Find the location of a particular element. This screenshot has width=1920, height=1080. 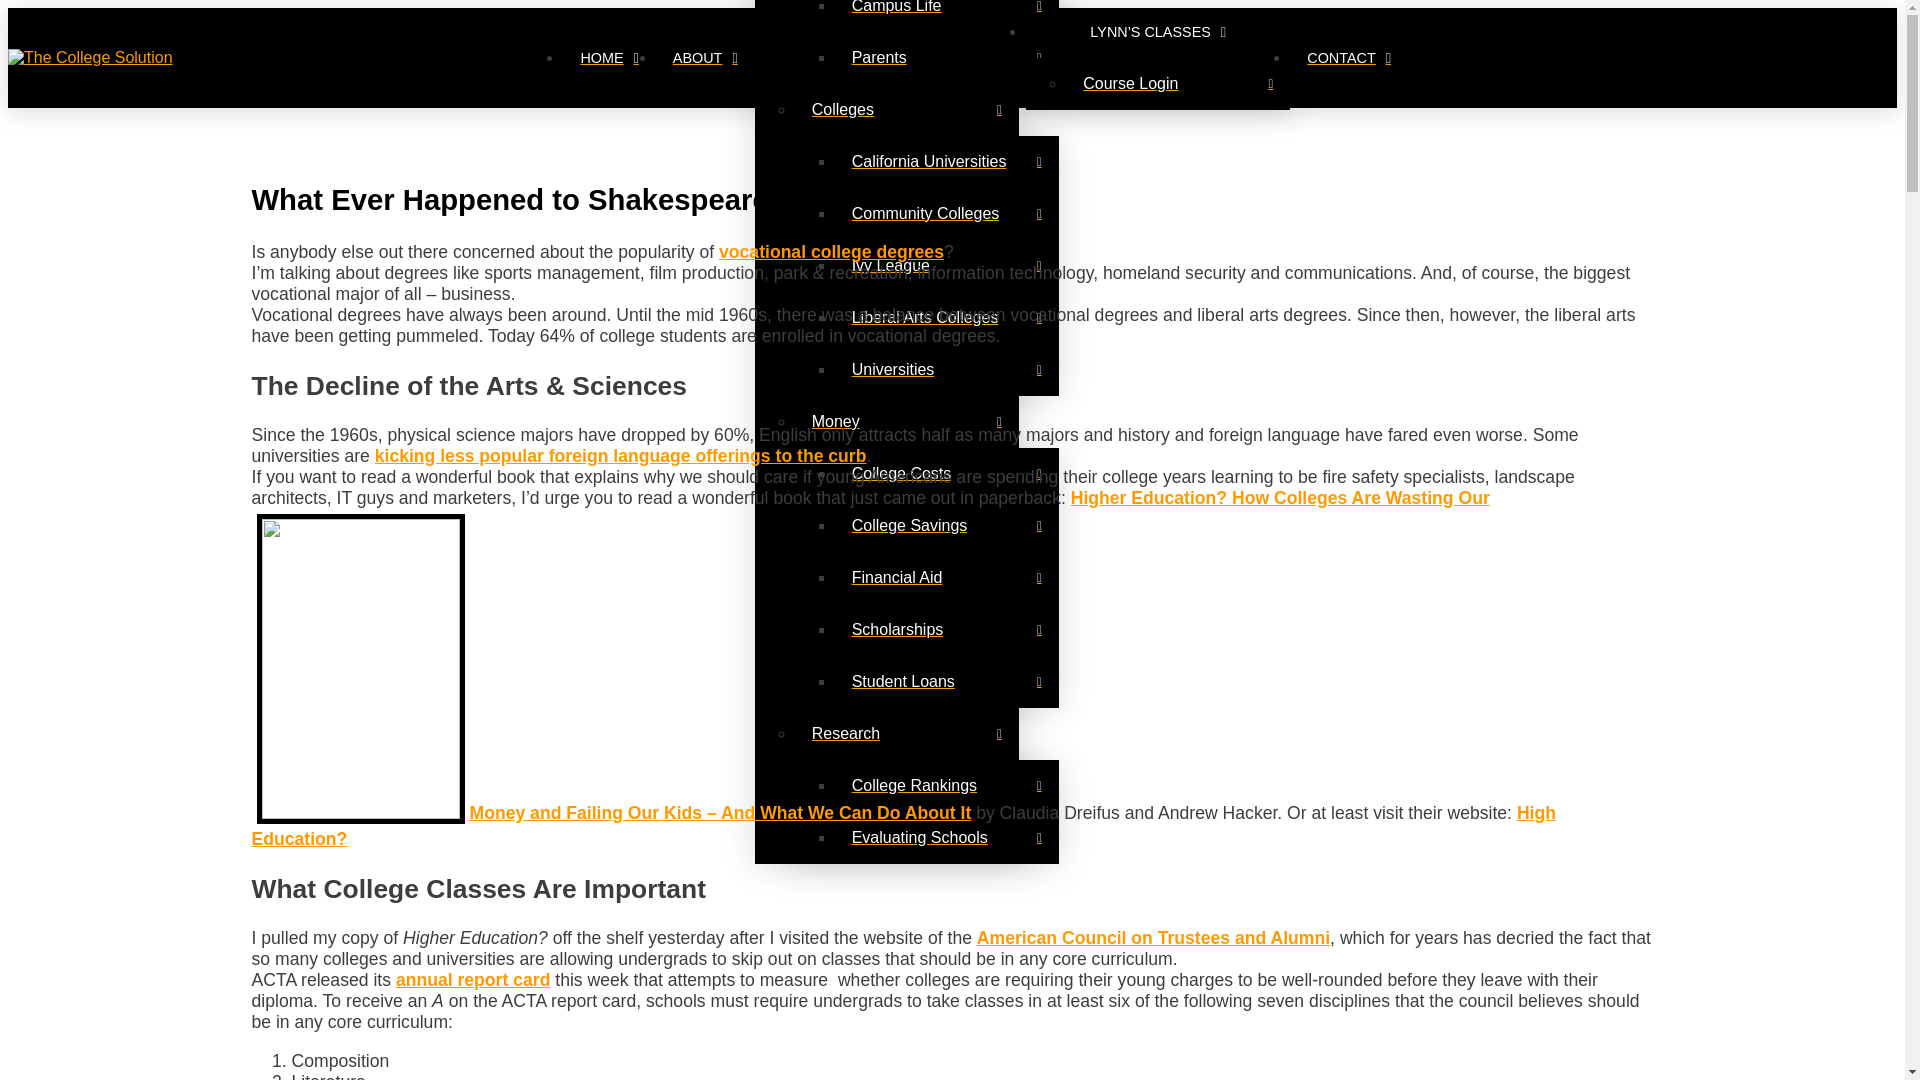

Evaluating Schools is located at coordinates (947, 838).